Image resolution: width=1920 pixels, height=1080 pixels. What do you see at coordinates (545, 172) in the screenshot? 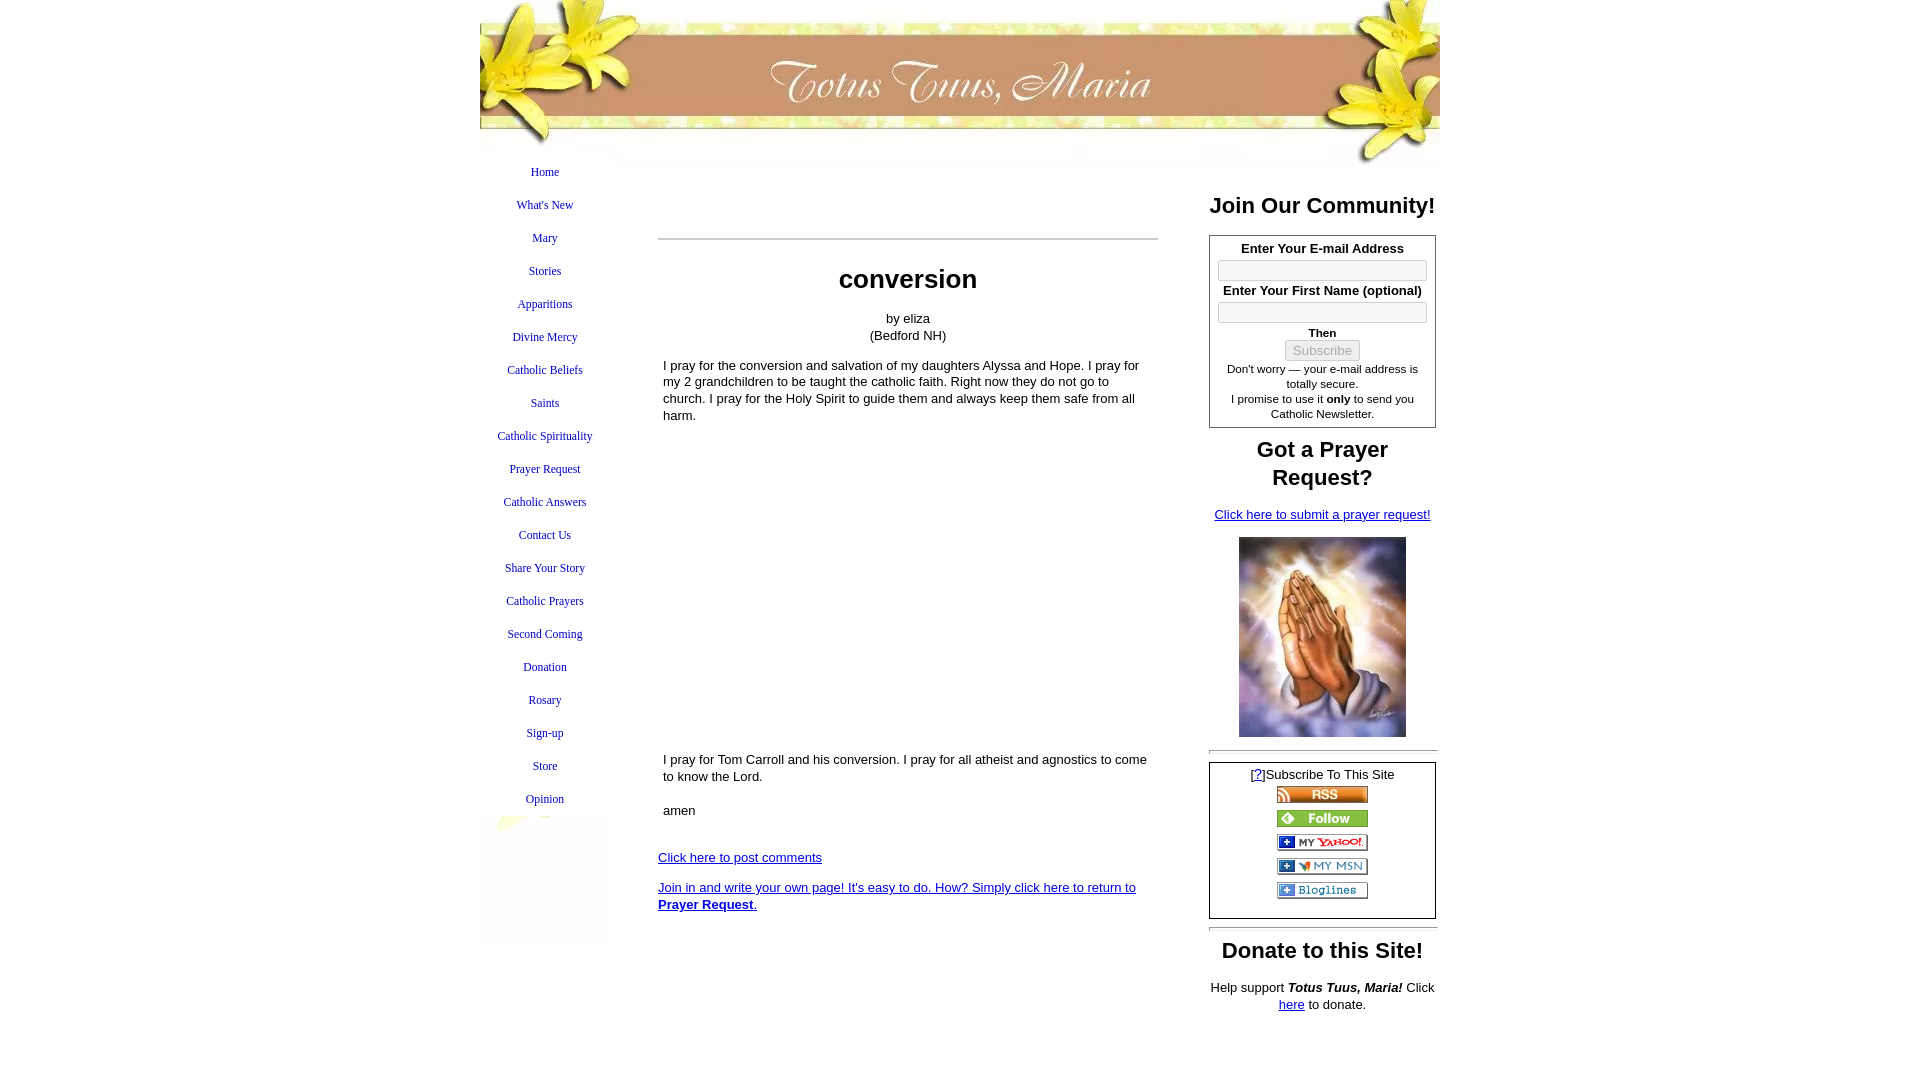
I see `Home` at bounding box center [545, 172].